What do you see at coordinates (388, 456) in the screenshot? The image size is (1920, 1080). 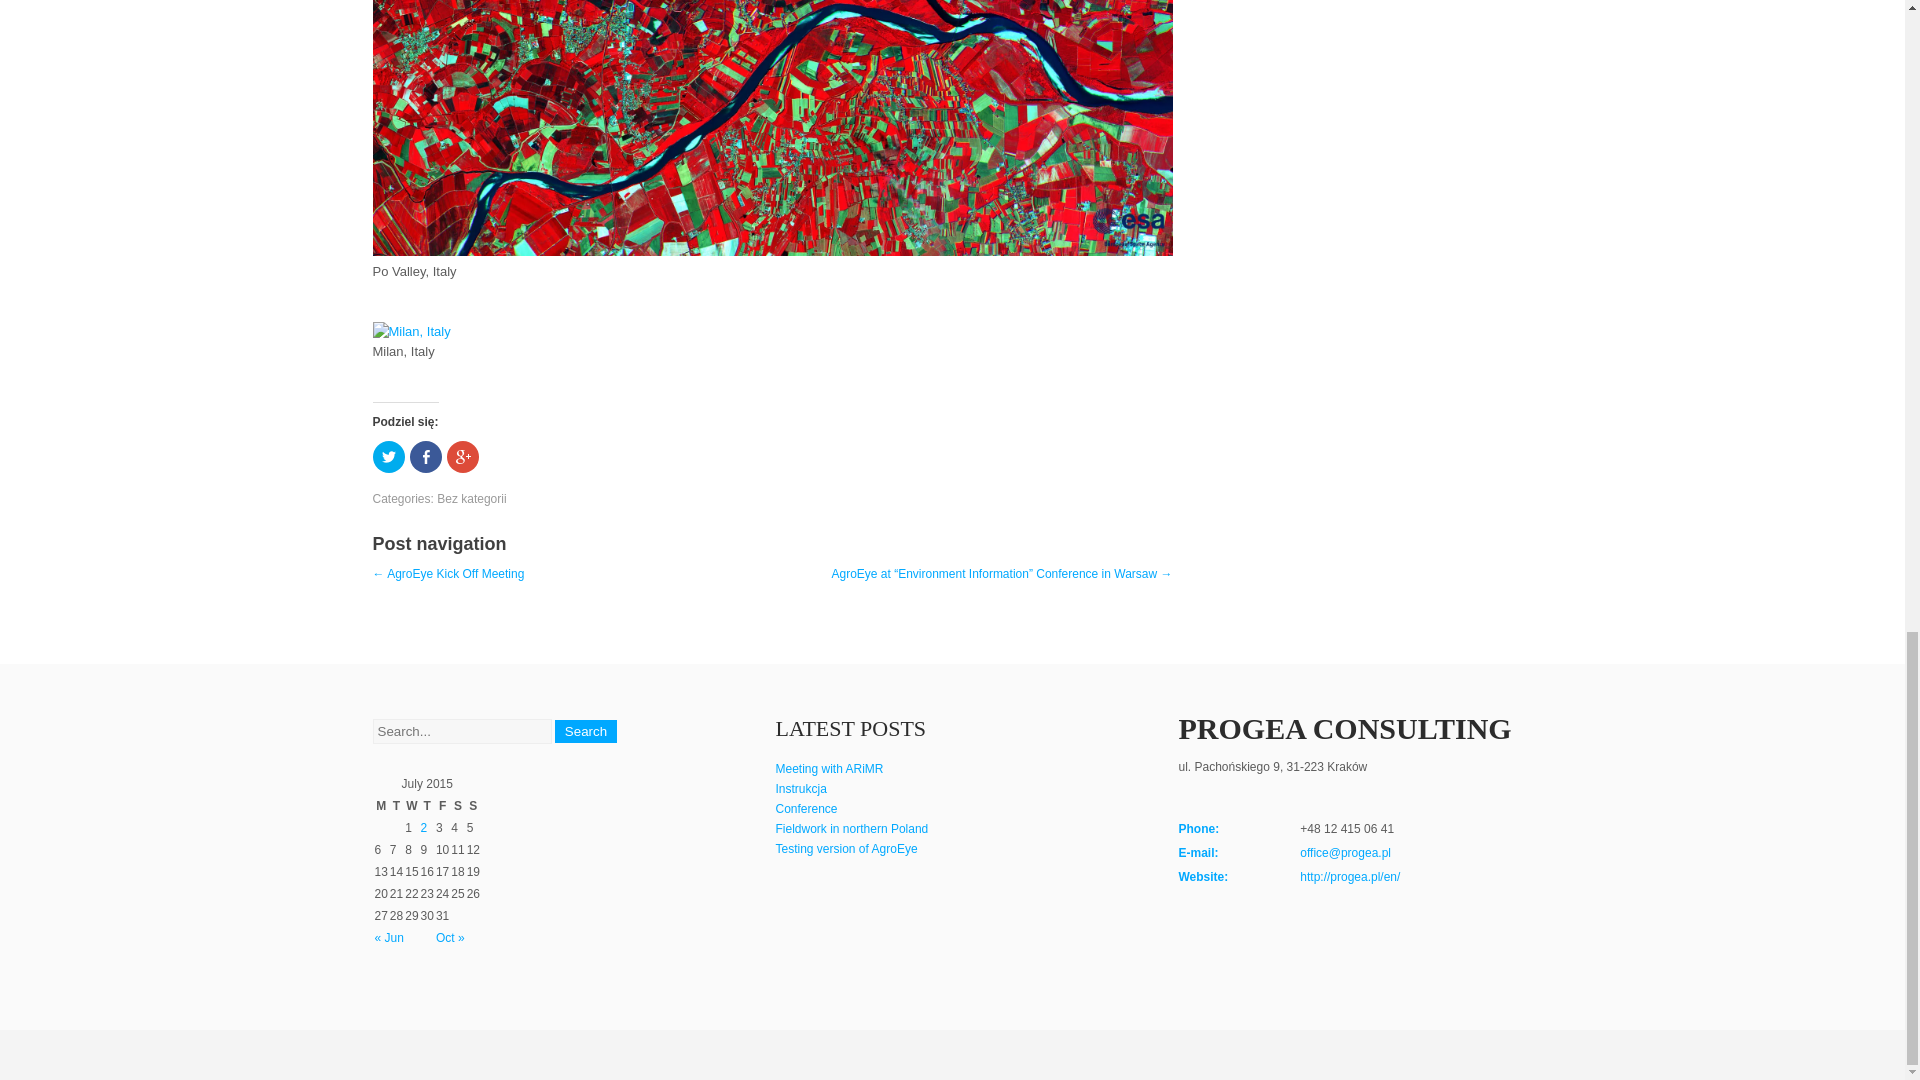 I see `Click to share on Twitter` at bounding box center [388, 456].